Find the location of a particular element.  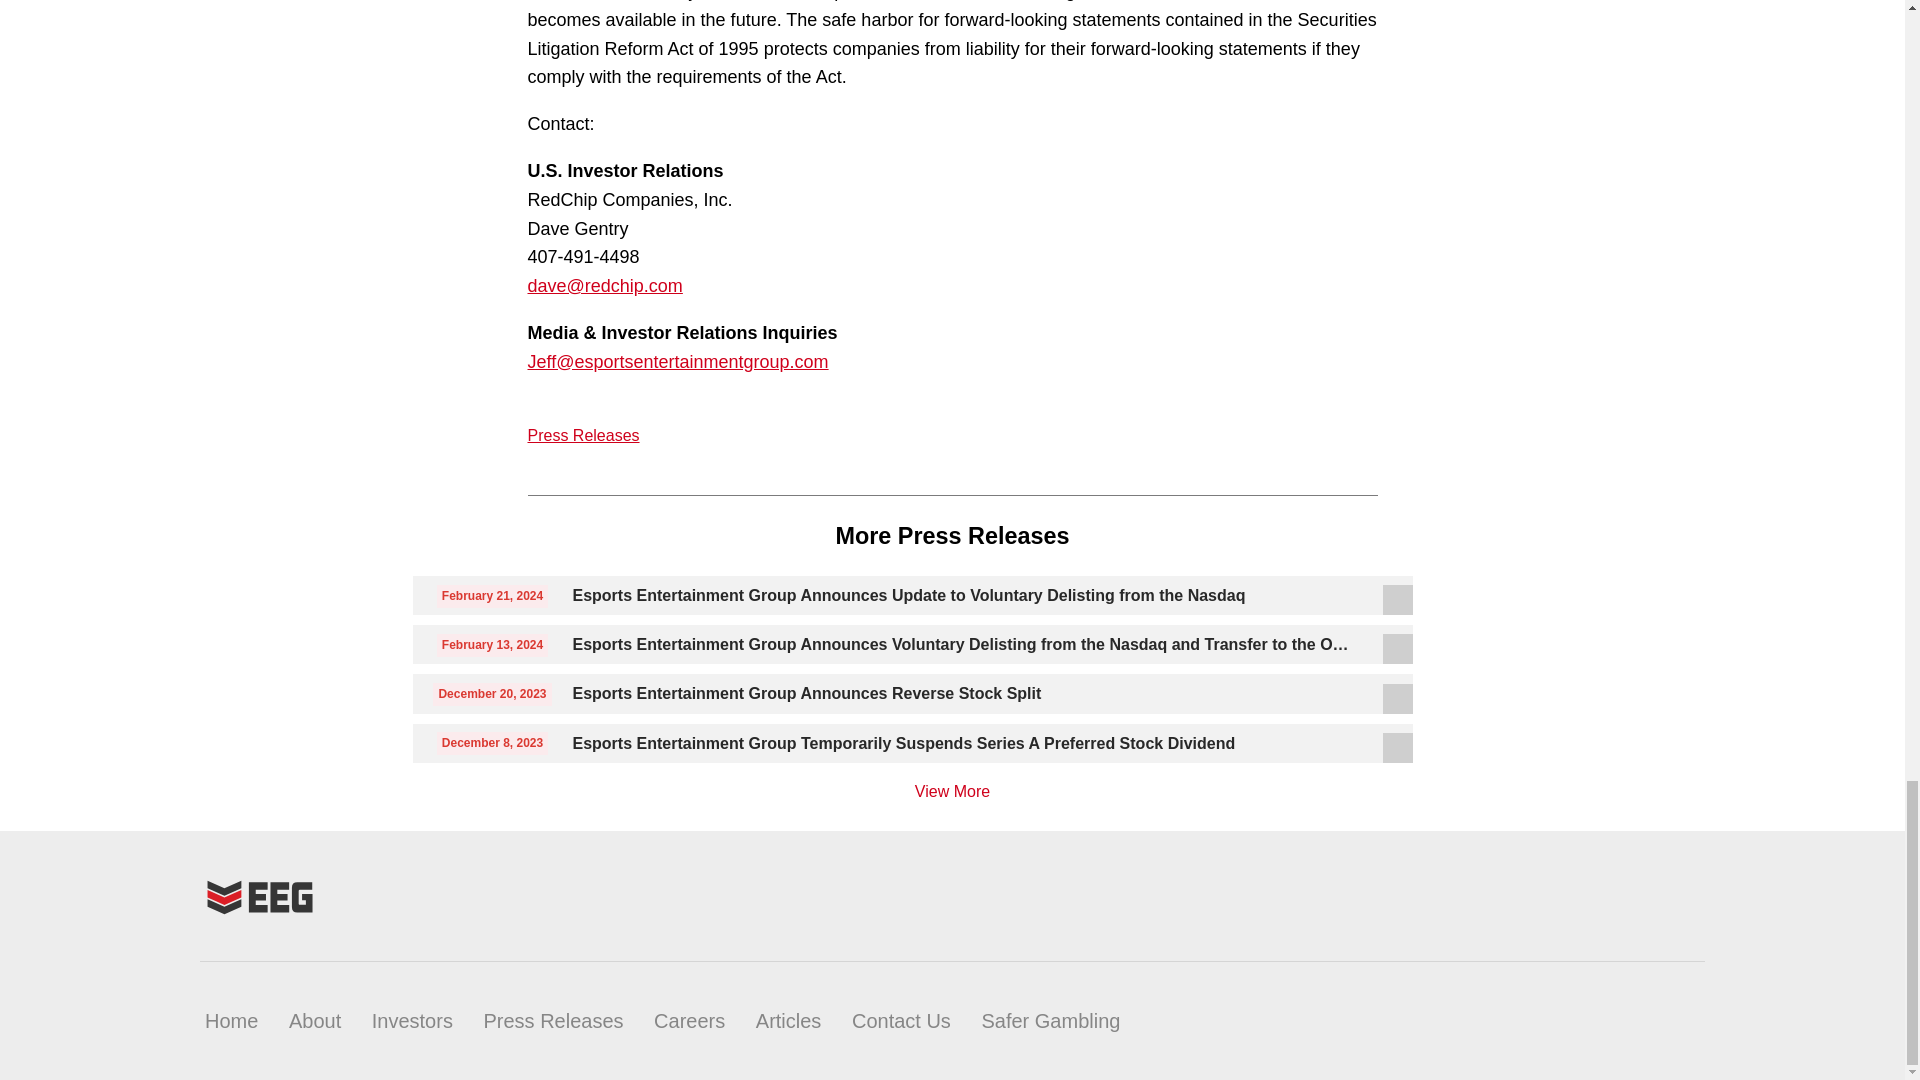

Home is located at coordinates (231, 1020).